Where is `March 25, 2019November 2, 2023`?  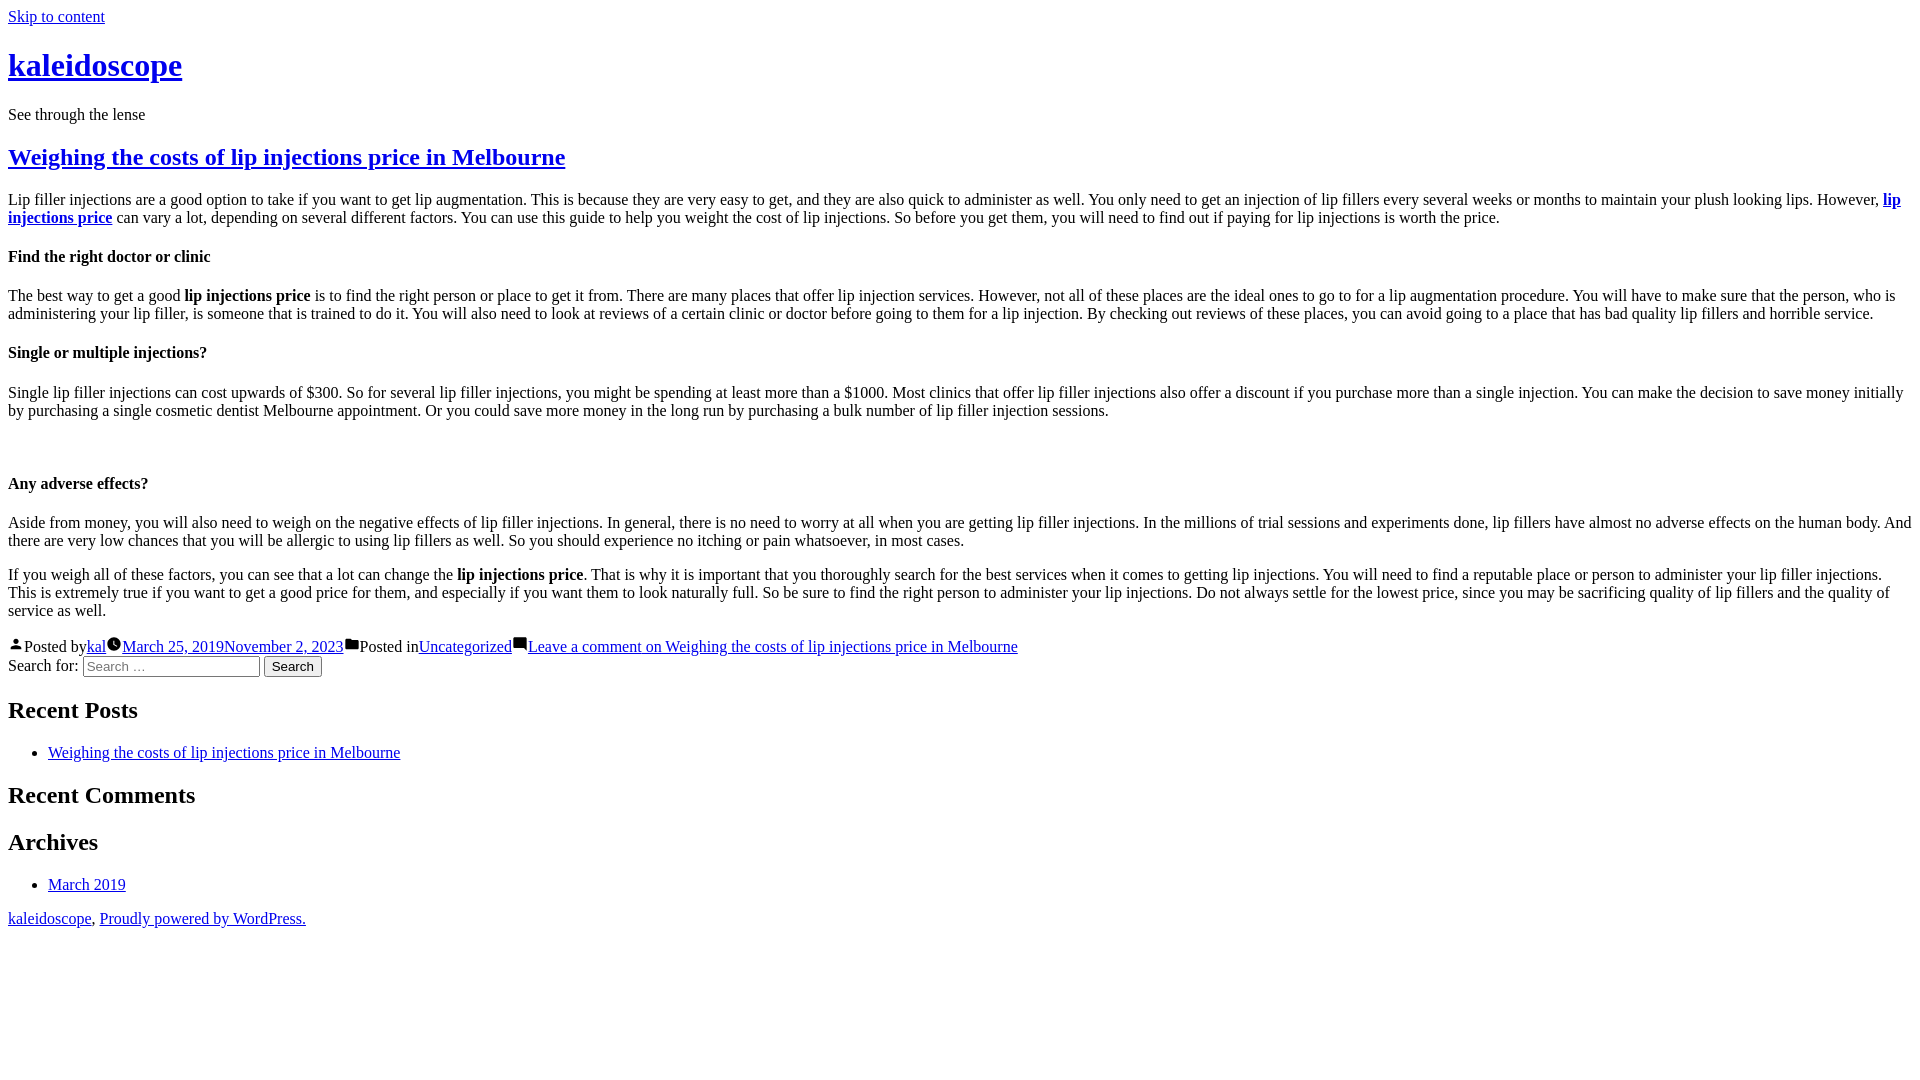 March 25, 2019November 2, 2023 is located at coordinates (232, 646).